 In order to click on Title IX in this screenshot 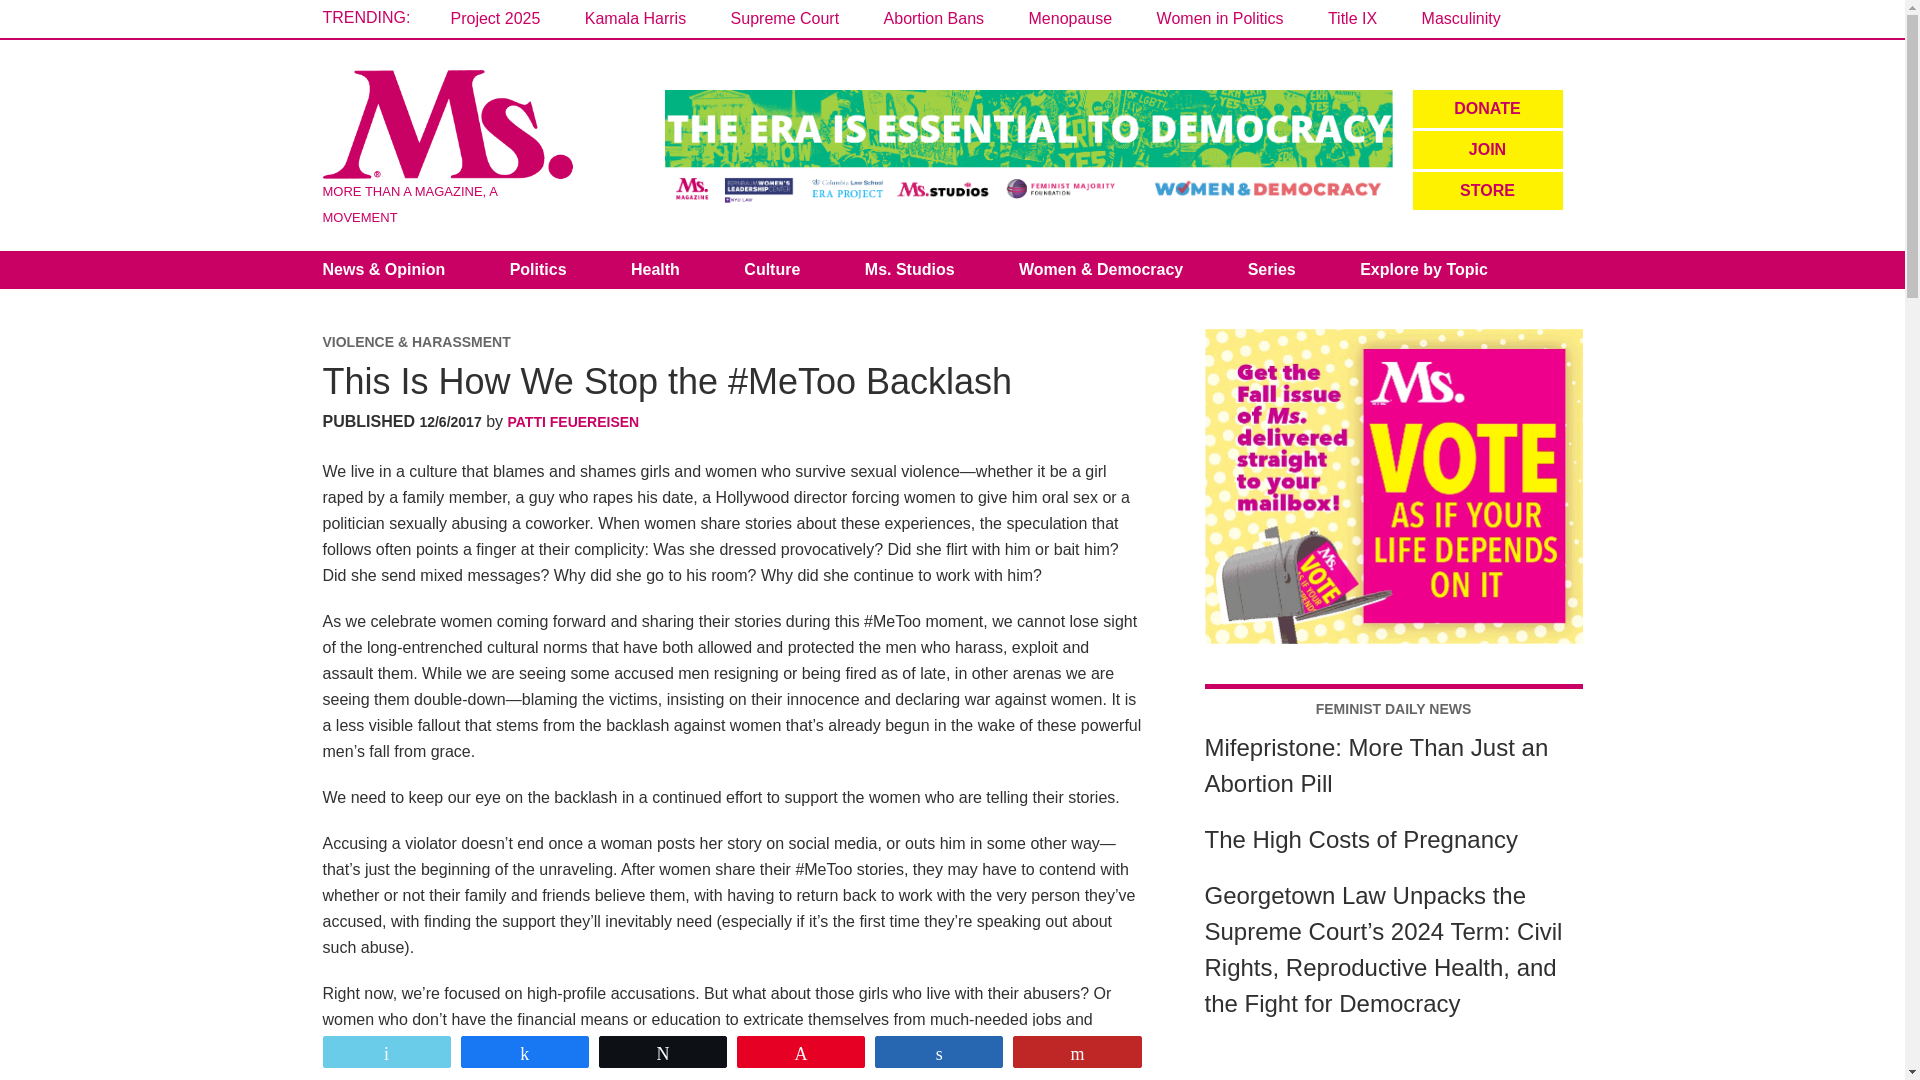, I will do `click(1352, 18)`.